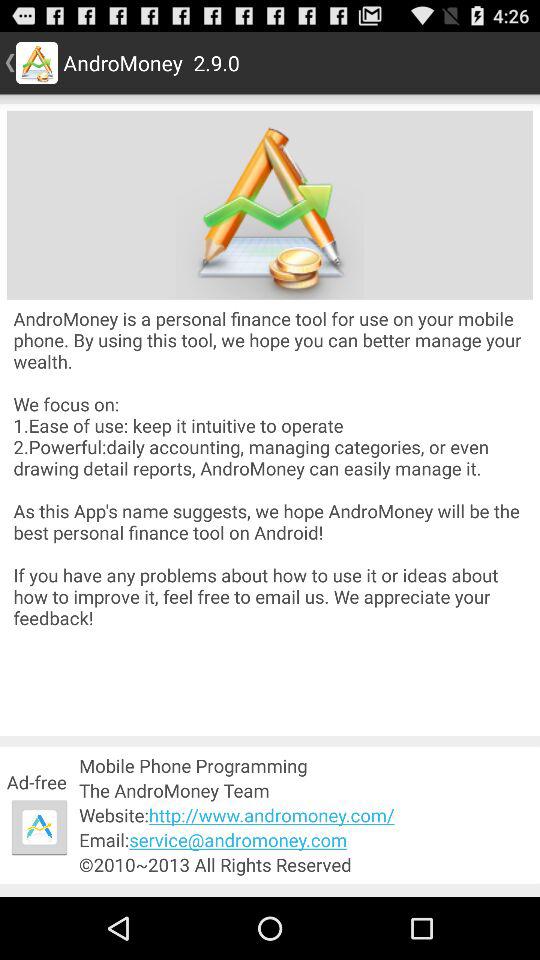  Describe the element at coordinates (306, 840) in the screenshot. I see `turn off the icon above the 2010 2013 all` at that location.